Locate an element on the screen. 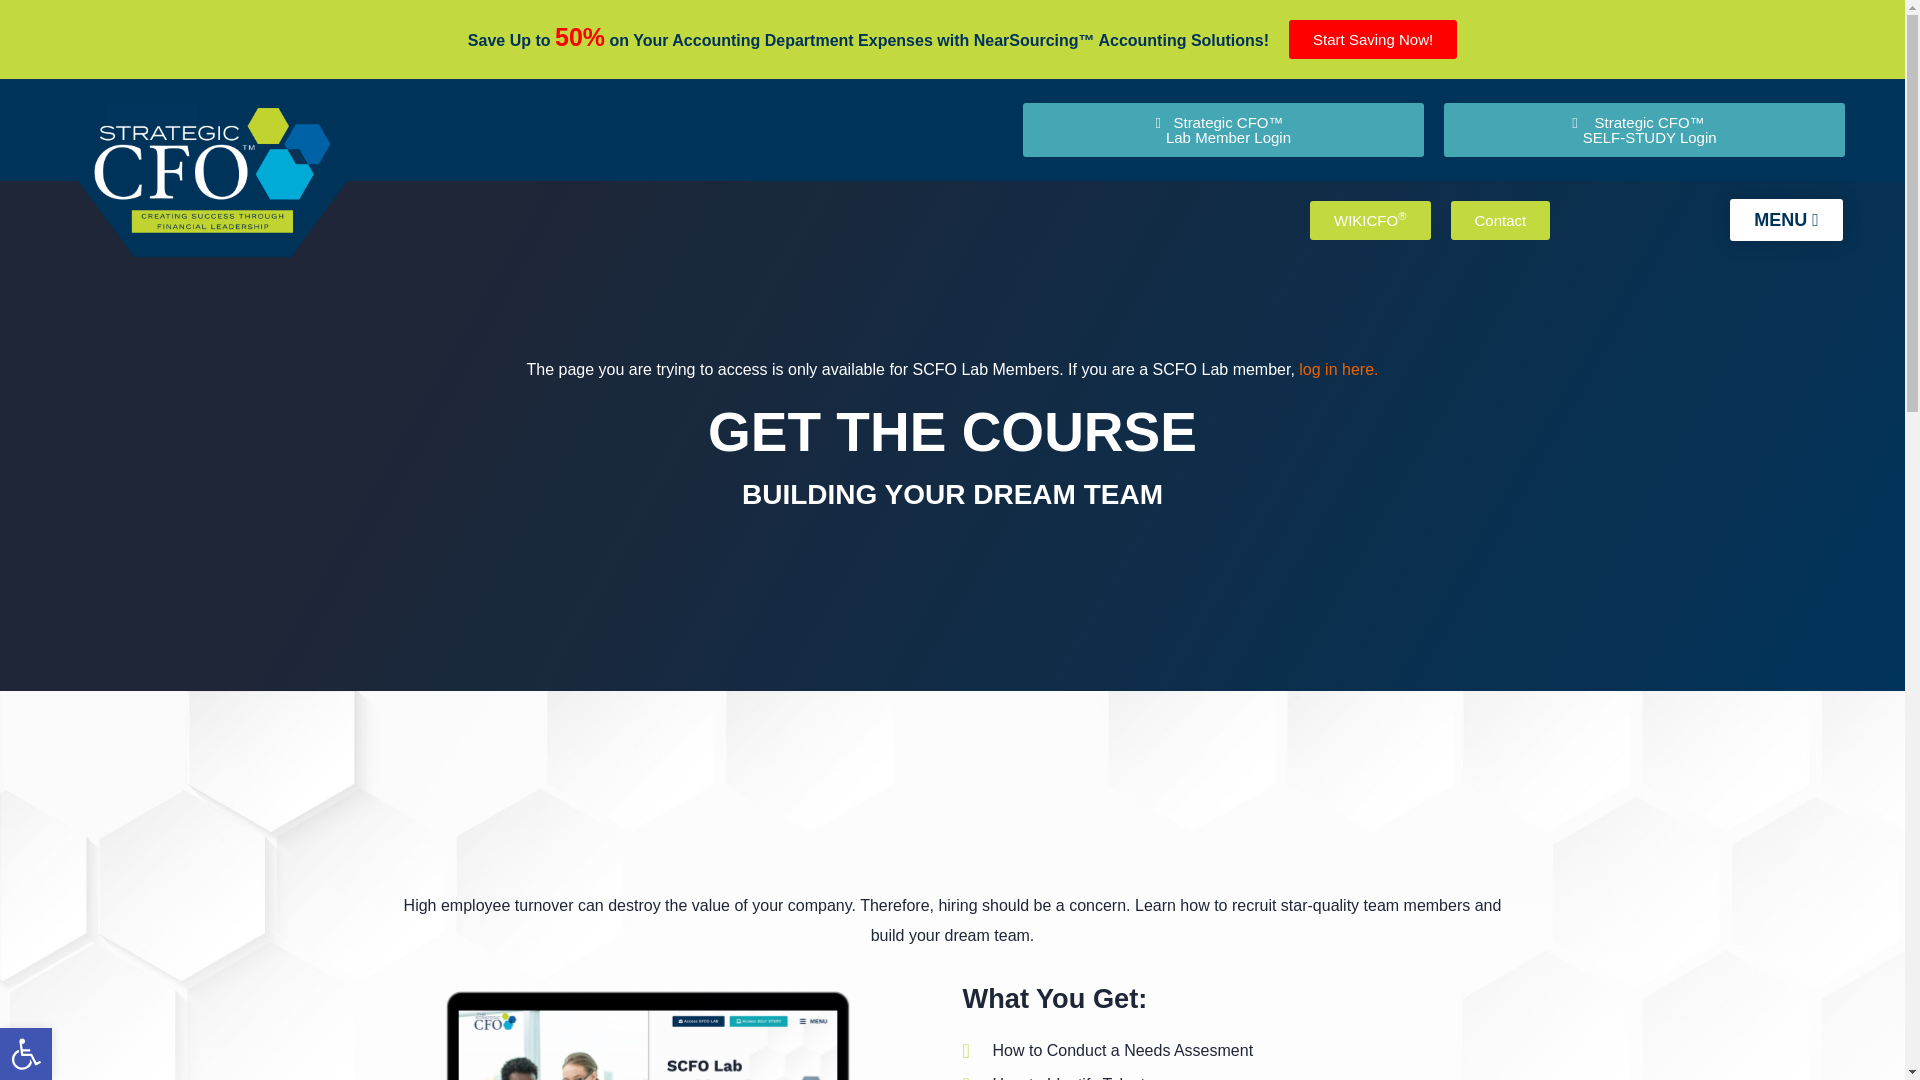  Start Saving Now! is located at coordinates (1372, 40).